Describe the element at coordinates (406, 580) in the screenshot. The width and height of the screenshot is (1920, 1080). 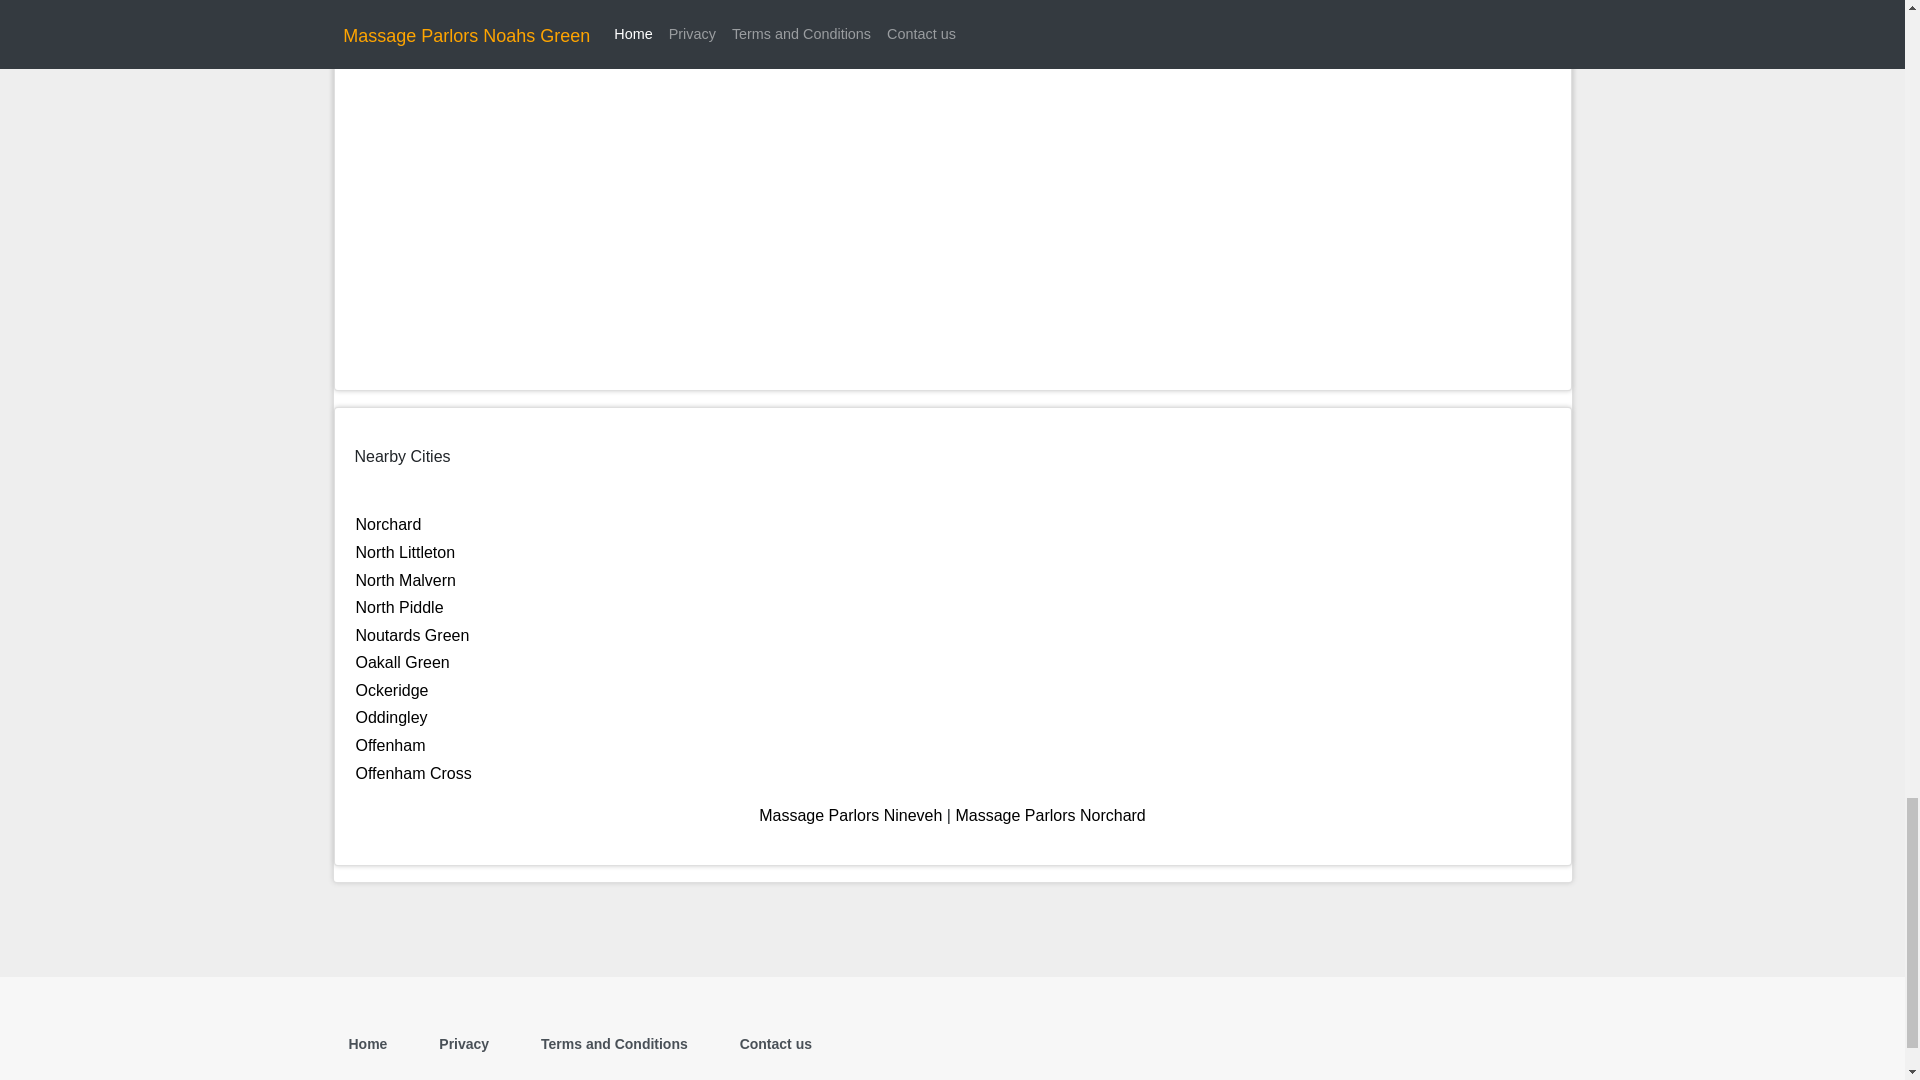
I see `North Malvern` at that location.